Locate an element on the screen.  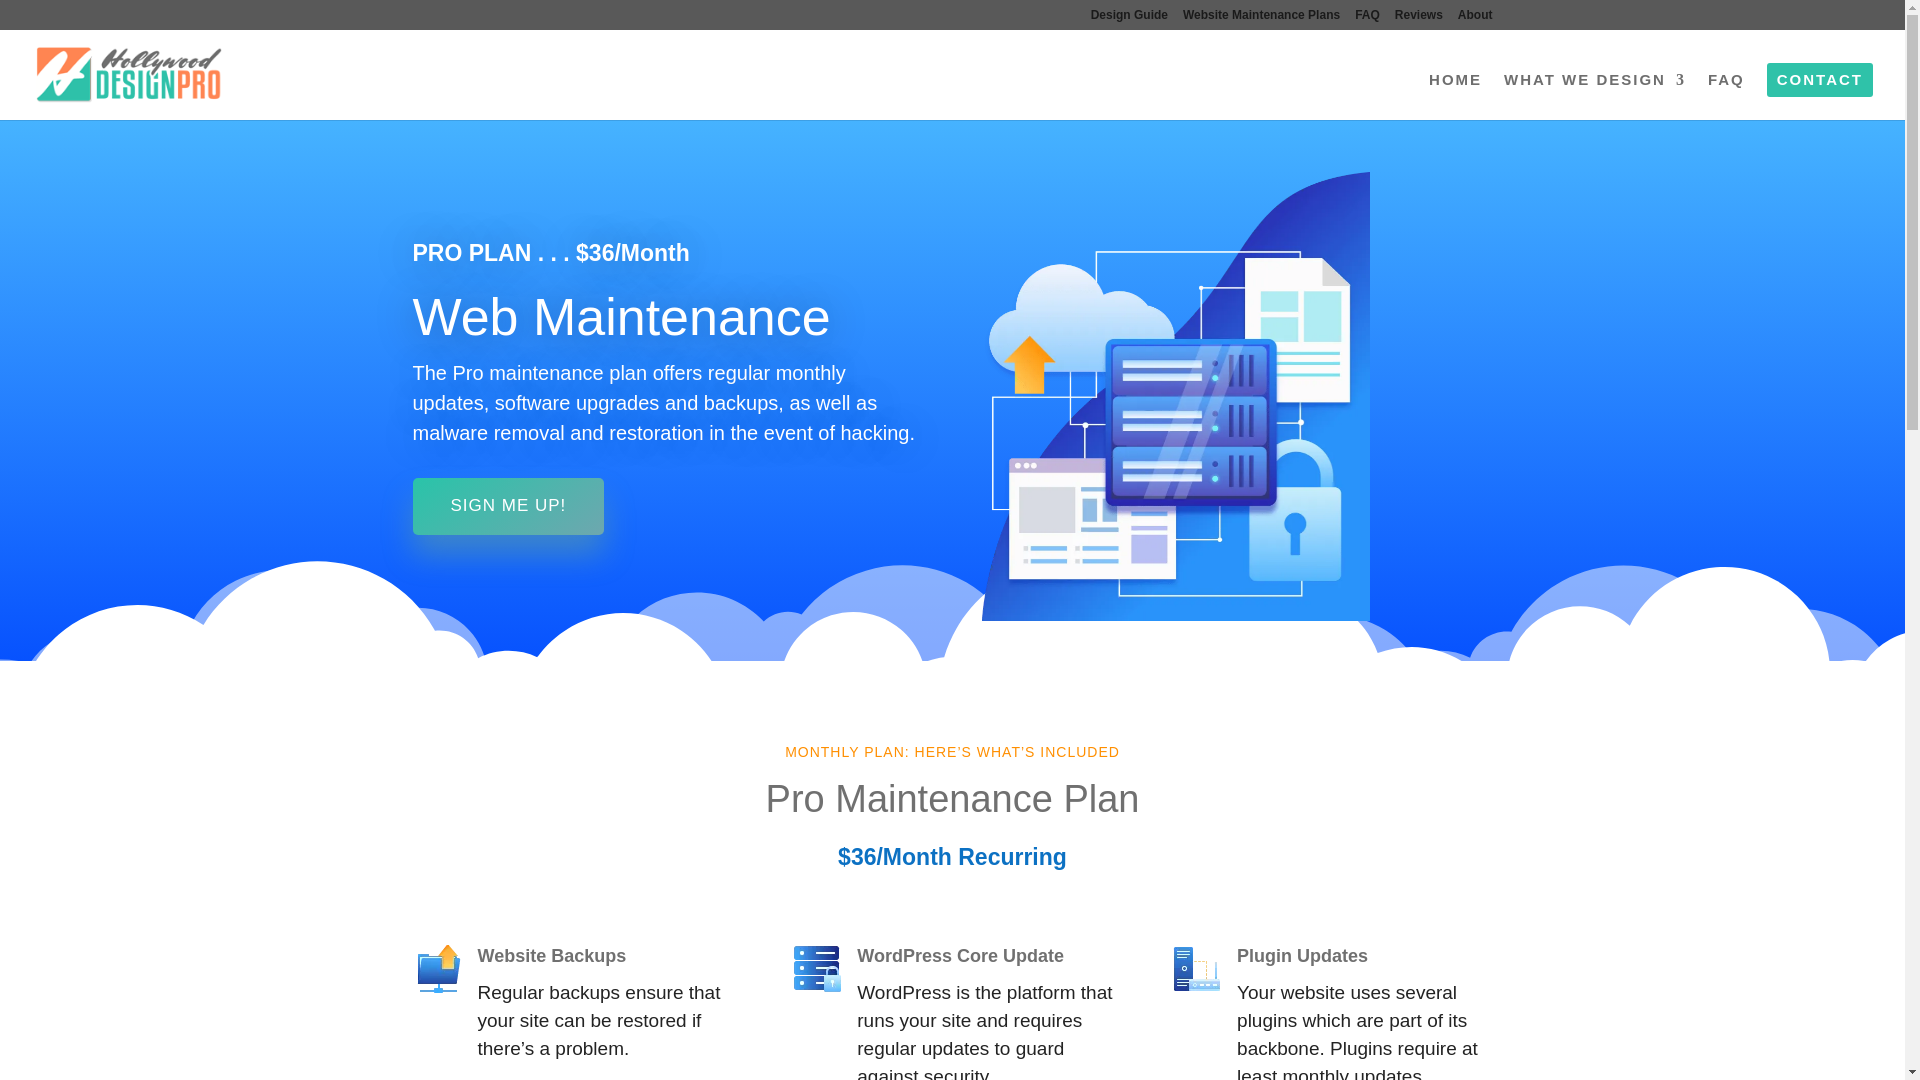
CONTACT is located at coordinates (1820, 80).